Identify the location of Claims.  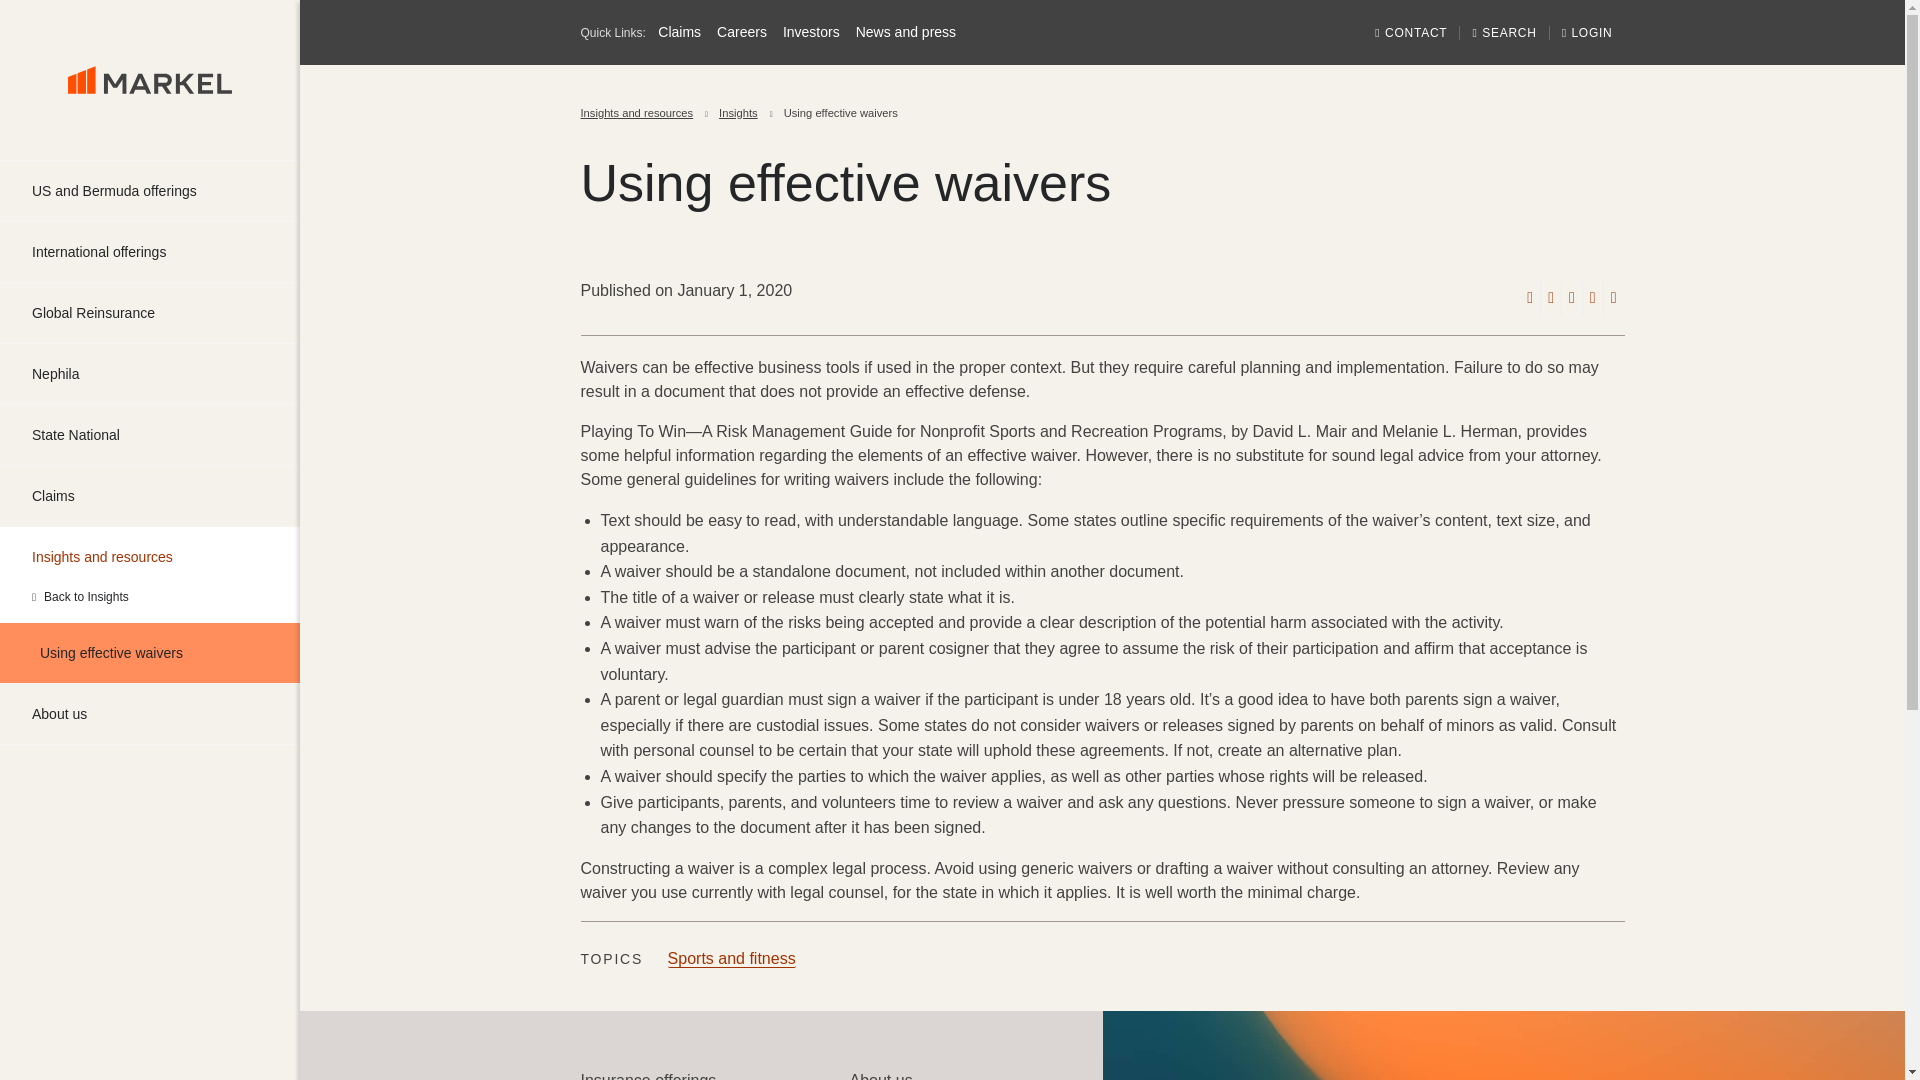
(150, 495).